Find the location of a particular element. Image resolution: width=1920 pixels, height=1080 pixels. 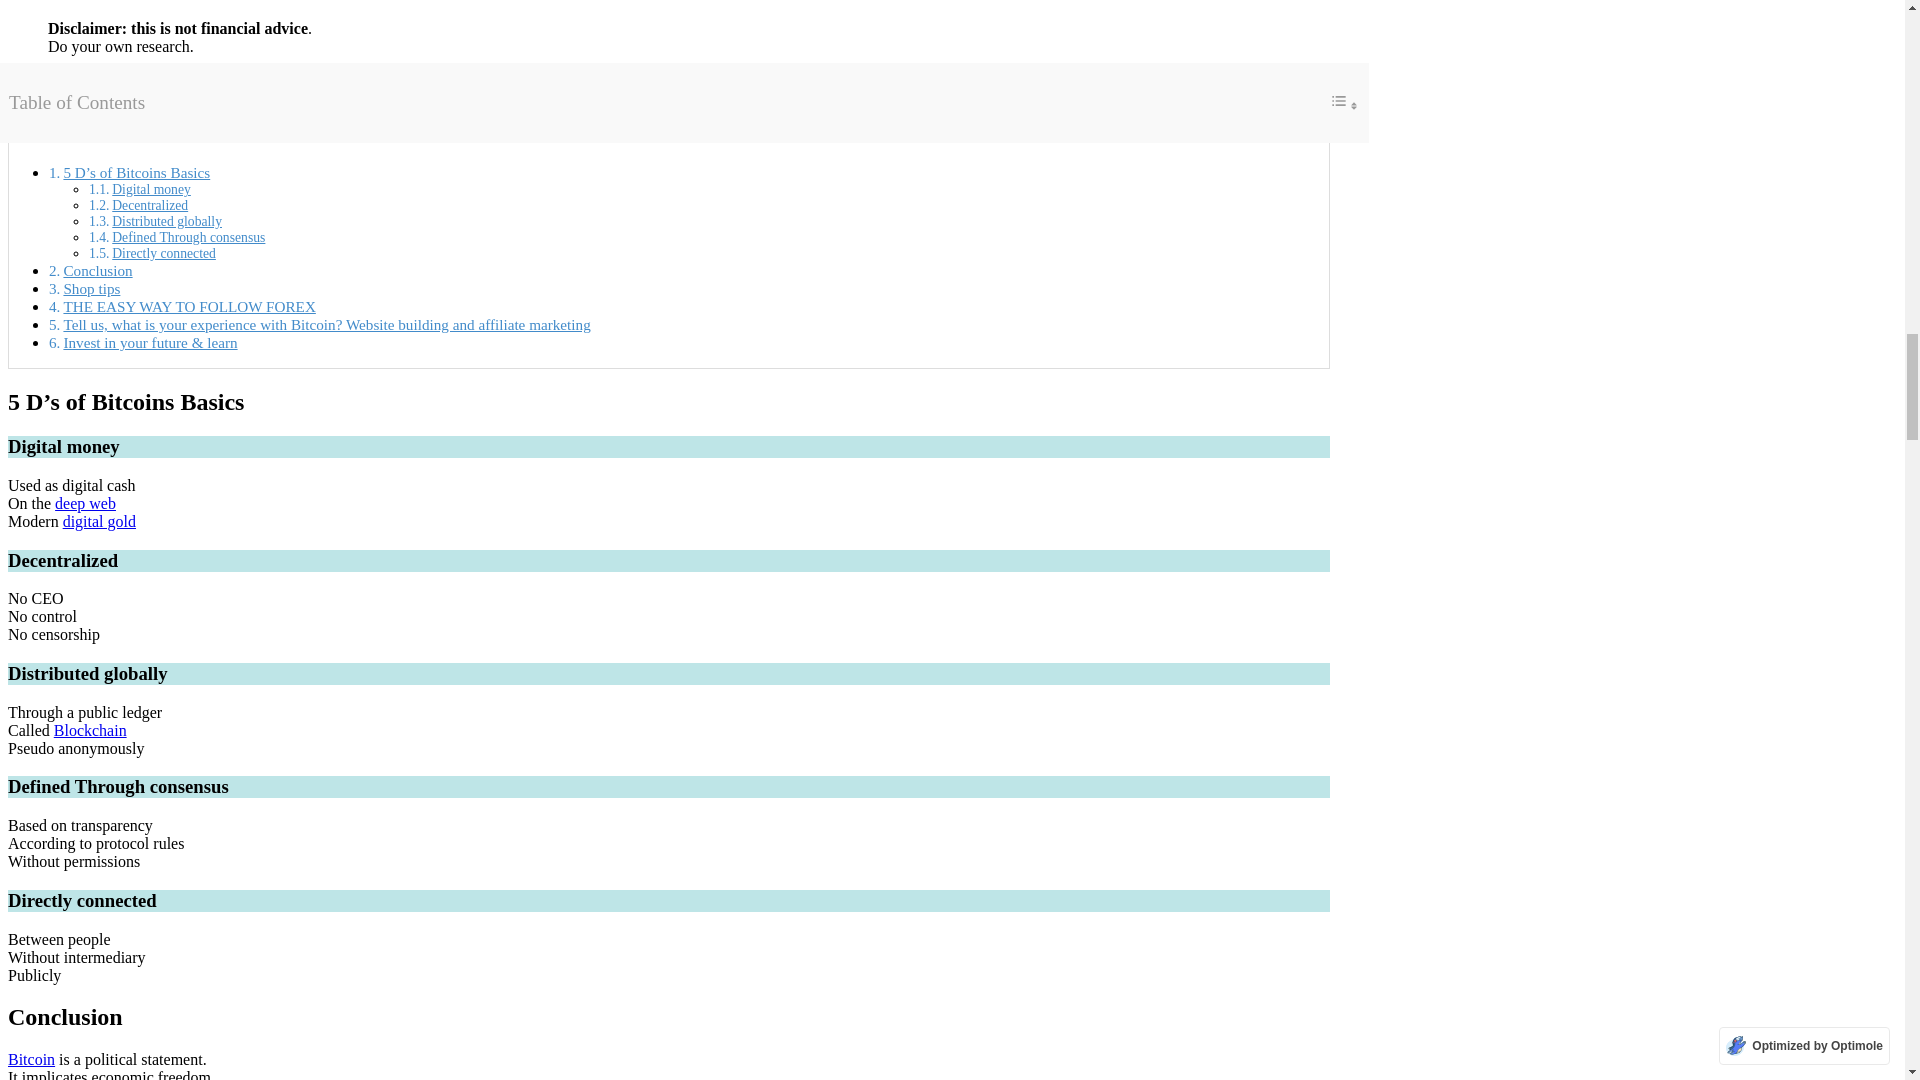

Conclusion is located at coordinates (98, 270).